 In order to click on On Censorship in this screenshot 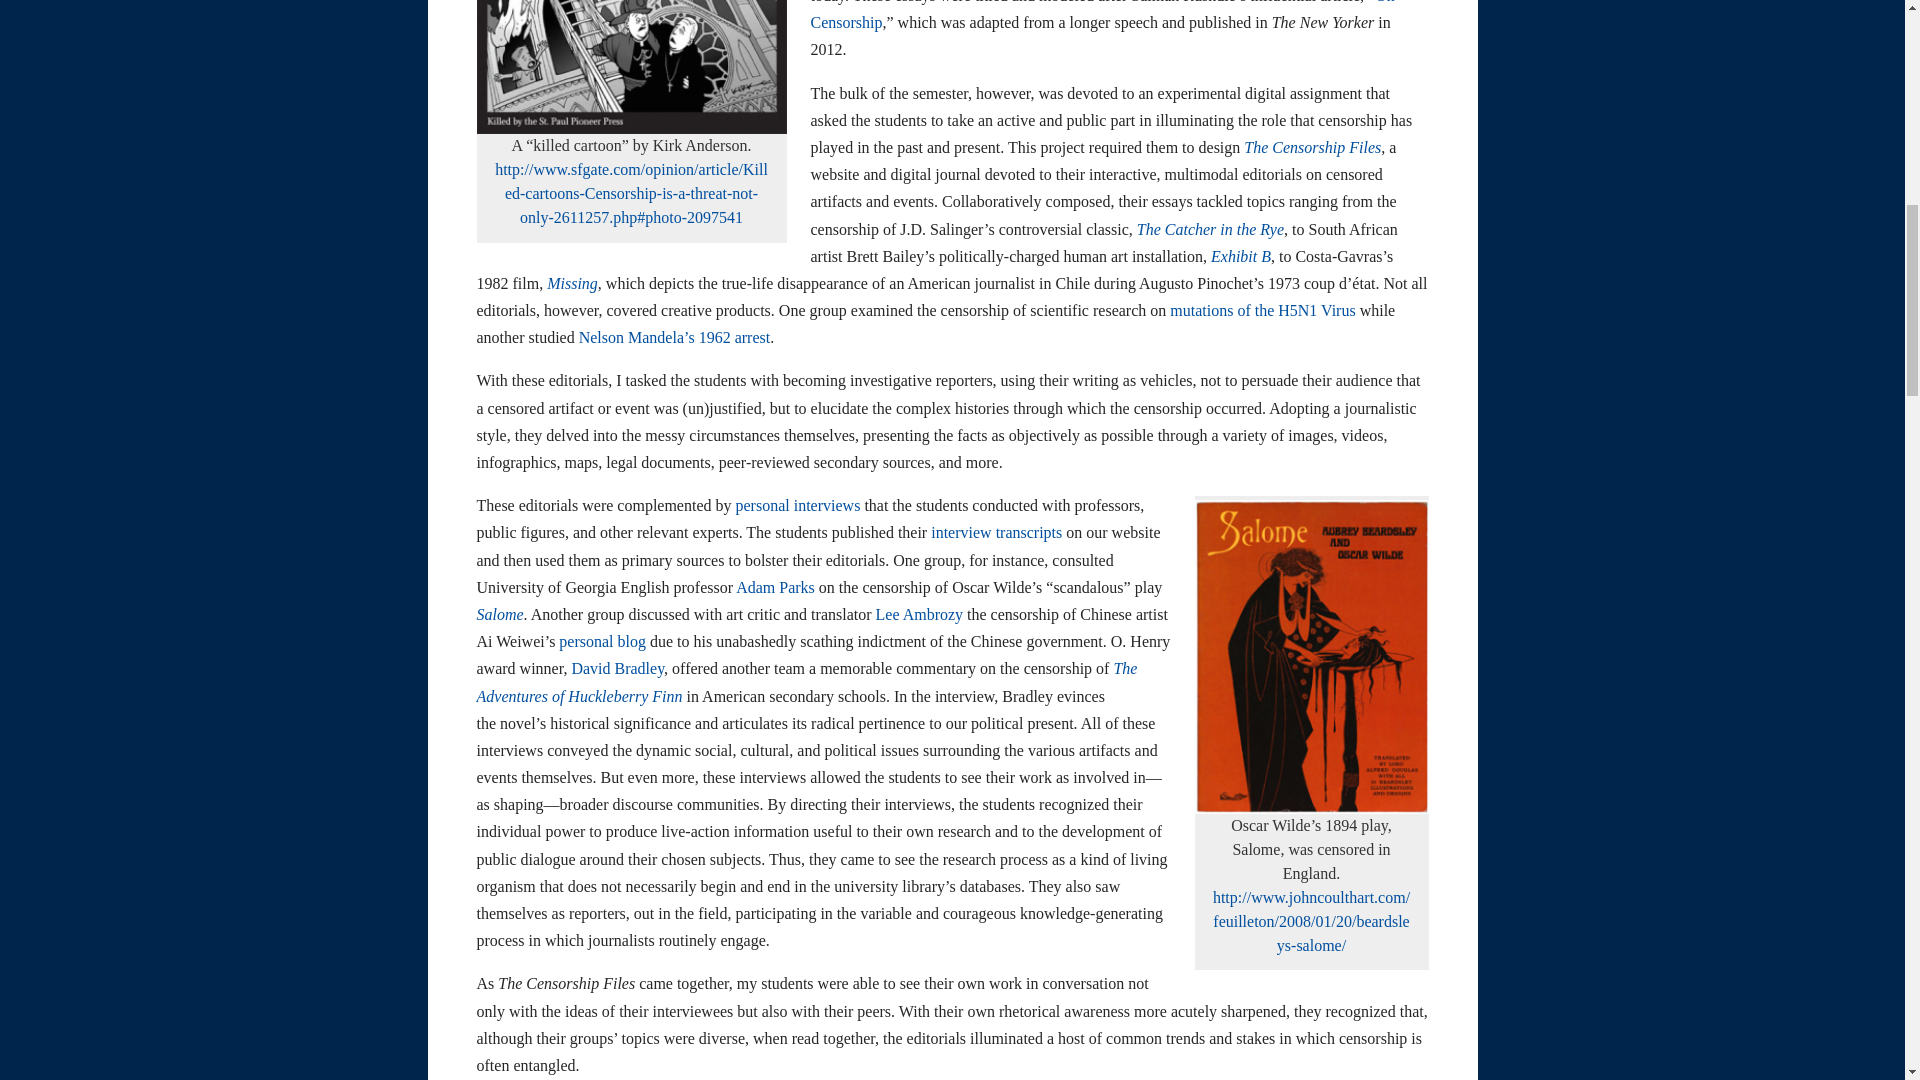, I will do `click(1102, 16)`.